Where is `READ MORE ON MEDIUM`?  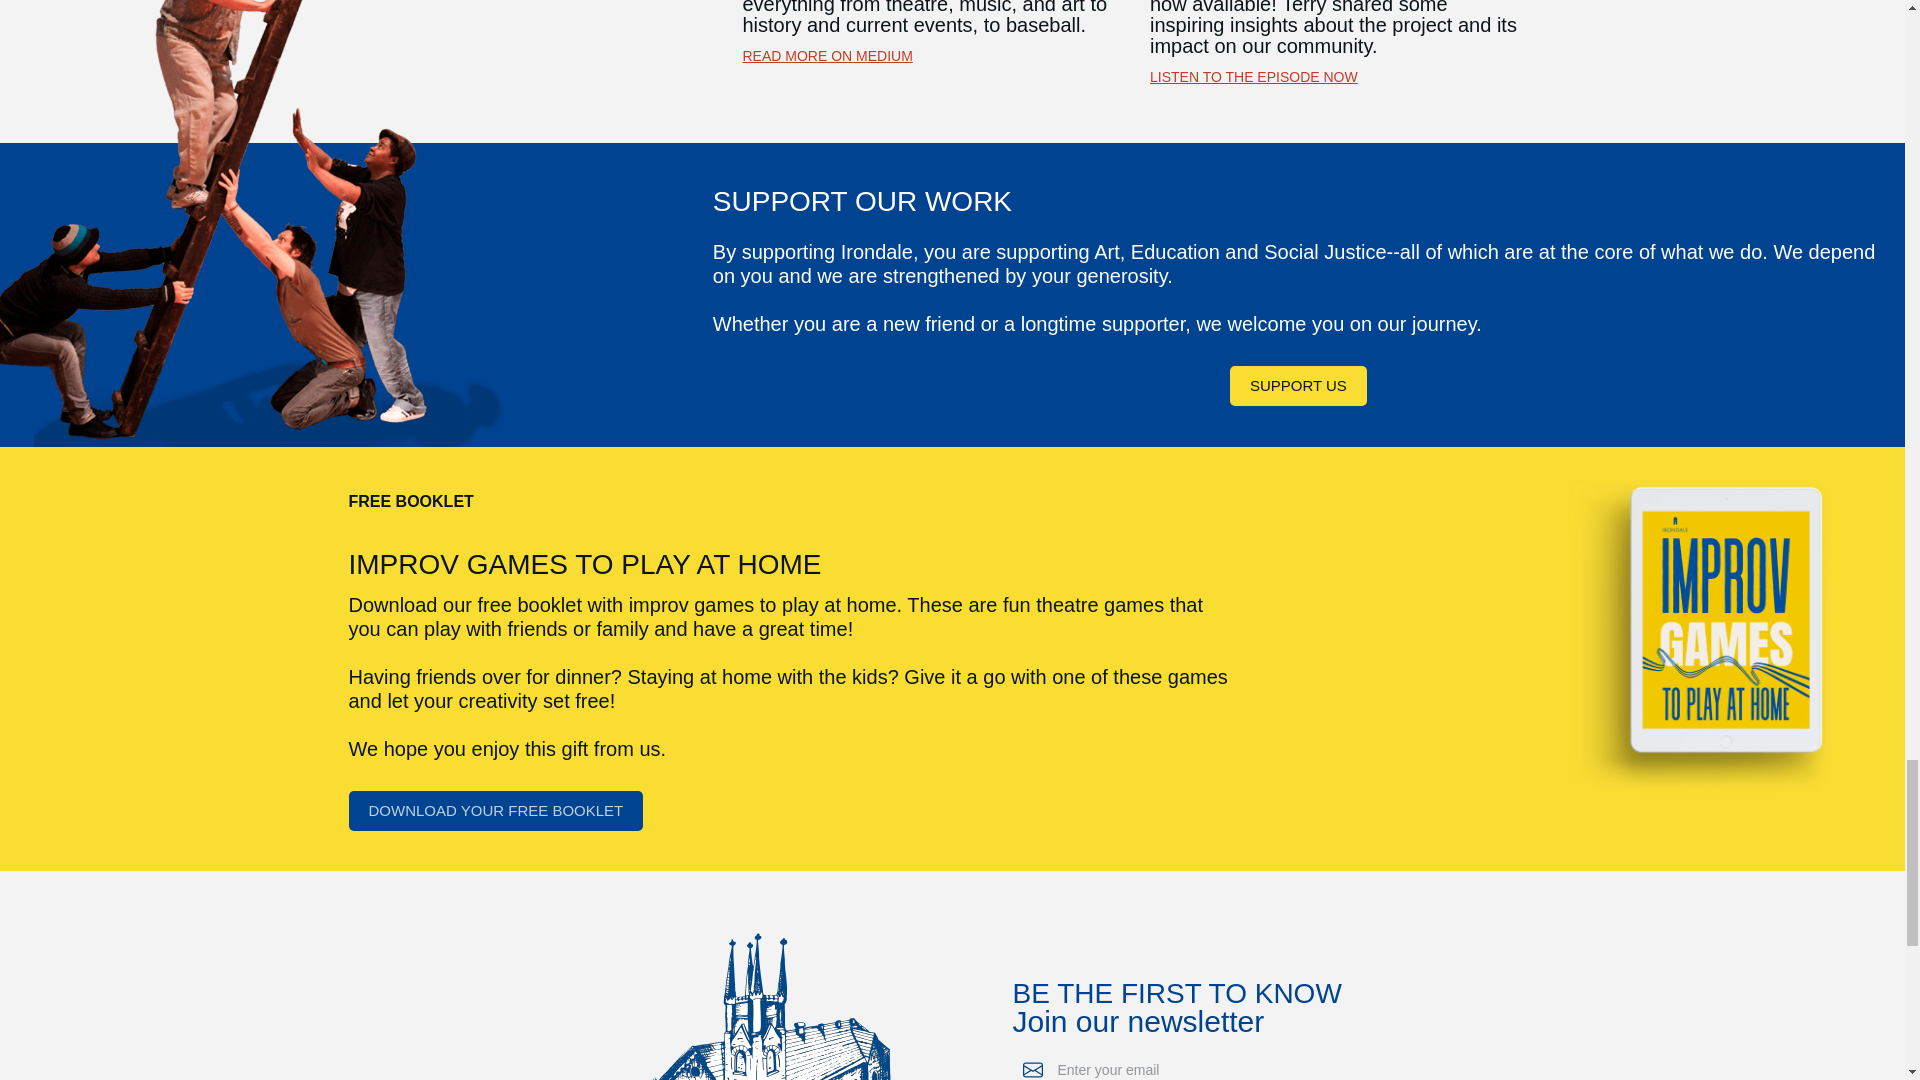
READ MORE ON MEDIUM is located at coordinates (826, 55).